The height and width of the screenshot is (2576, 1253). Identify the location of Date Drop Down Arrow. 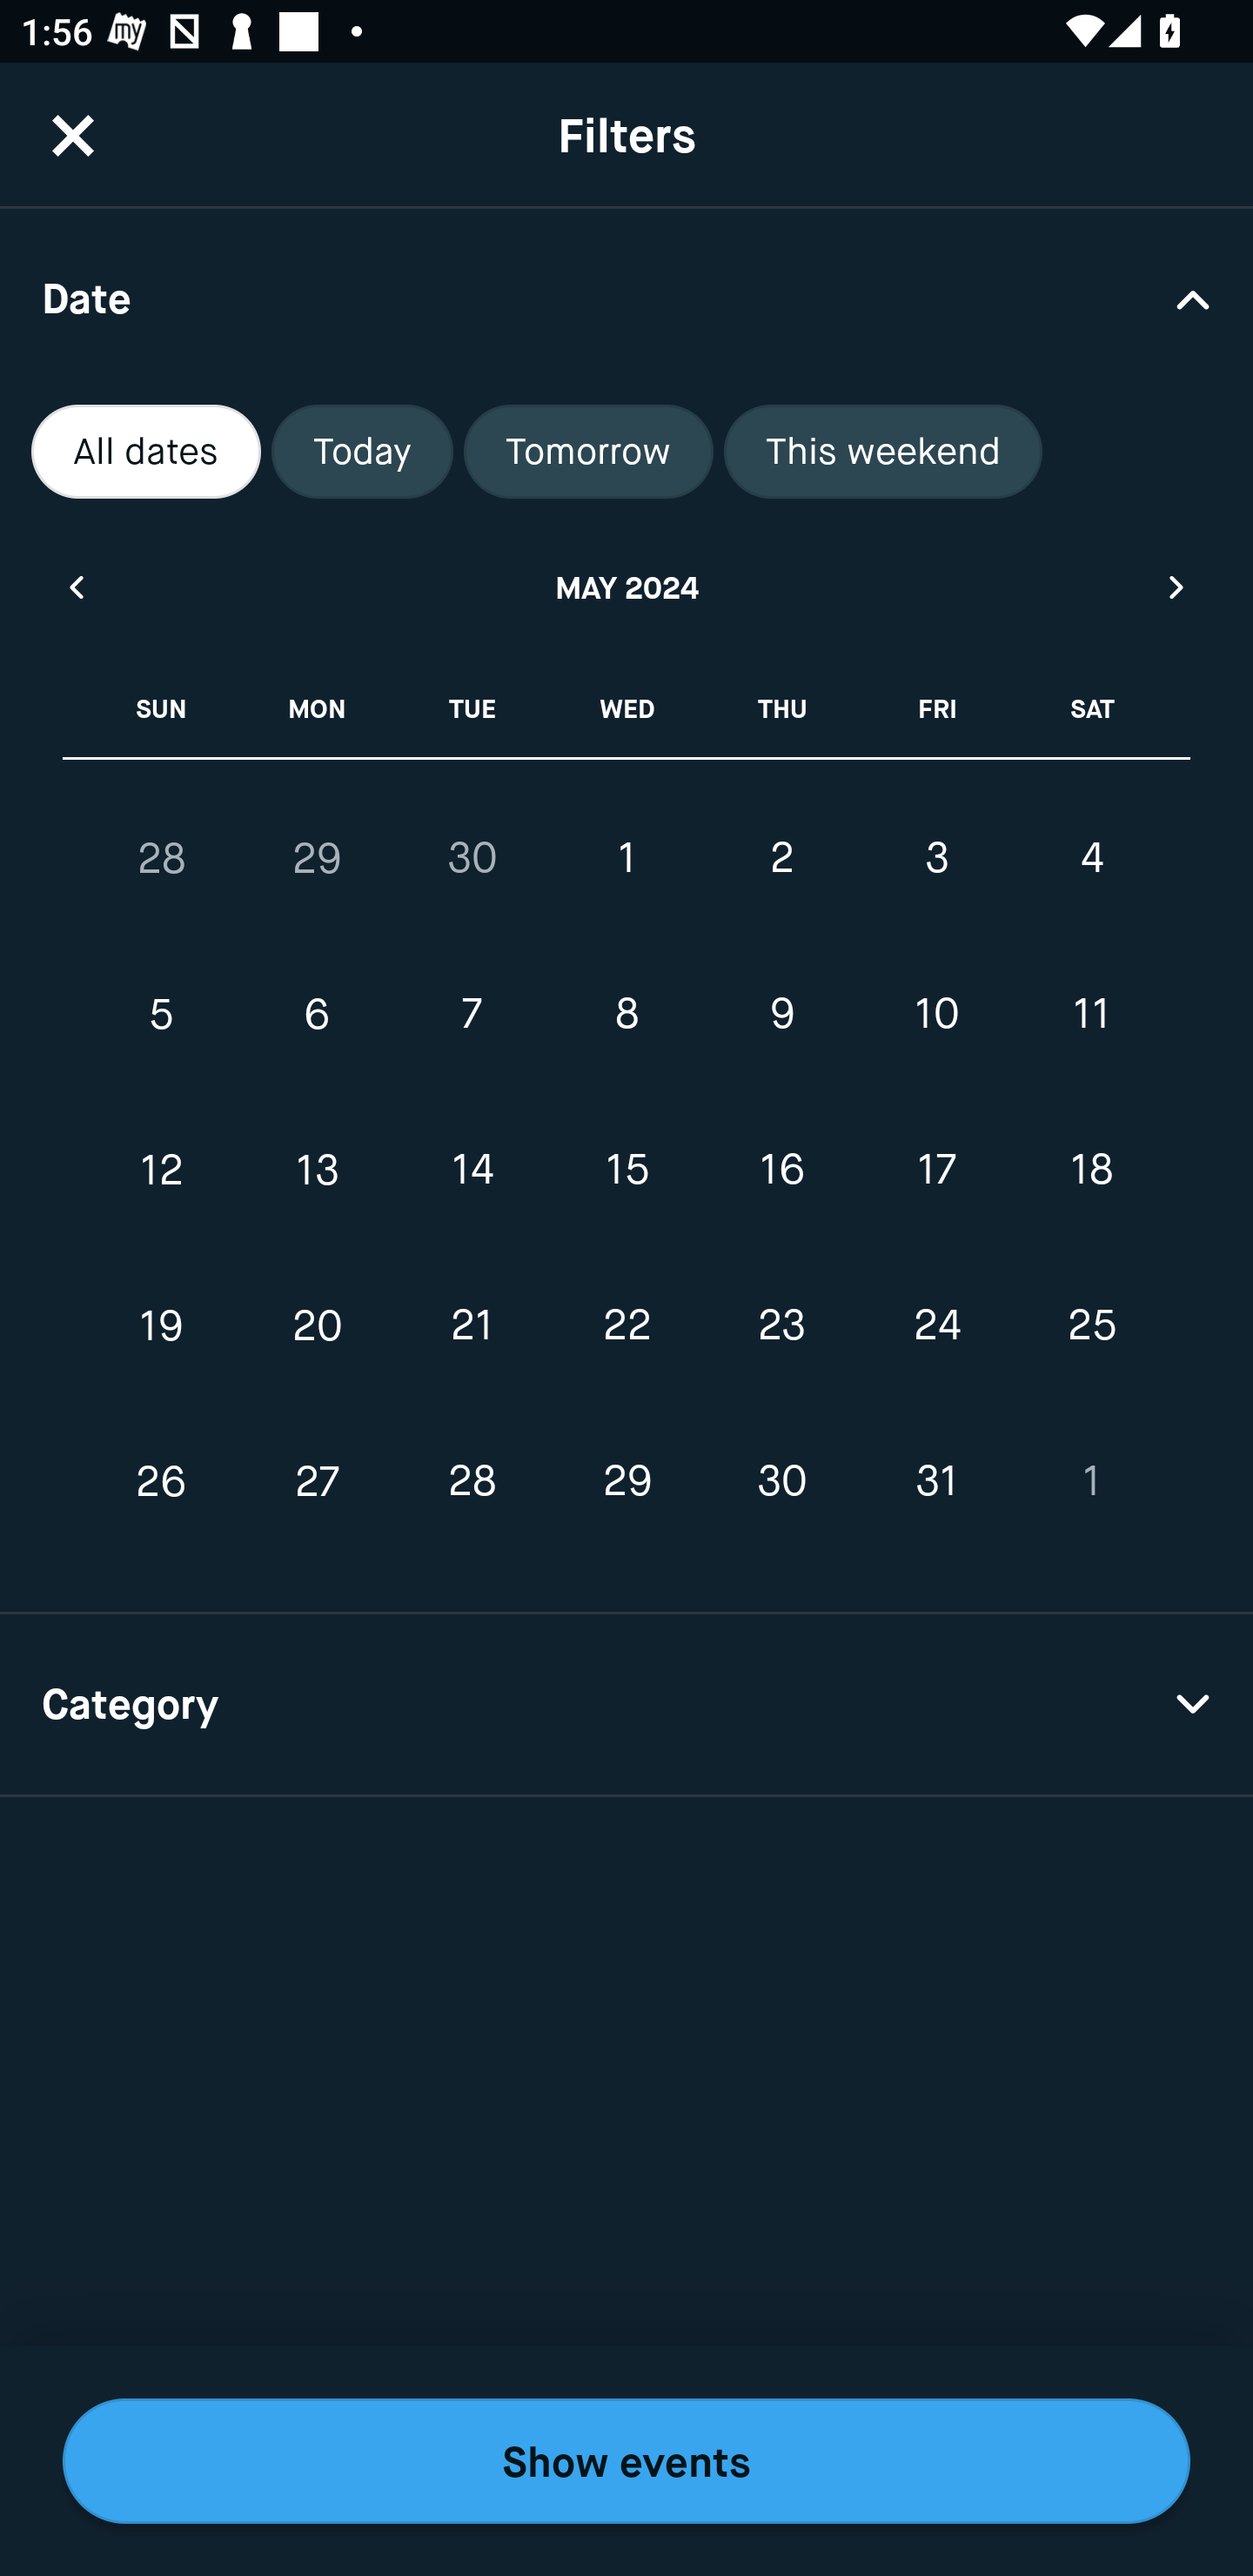
(626, 298).